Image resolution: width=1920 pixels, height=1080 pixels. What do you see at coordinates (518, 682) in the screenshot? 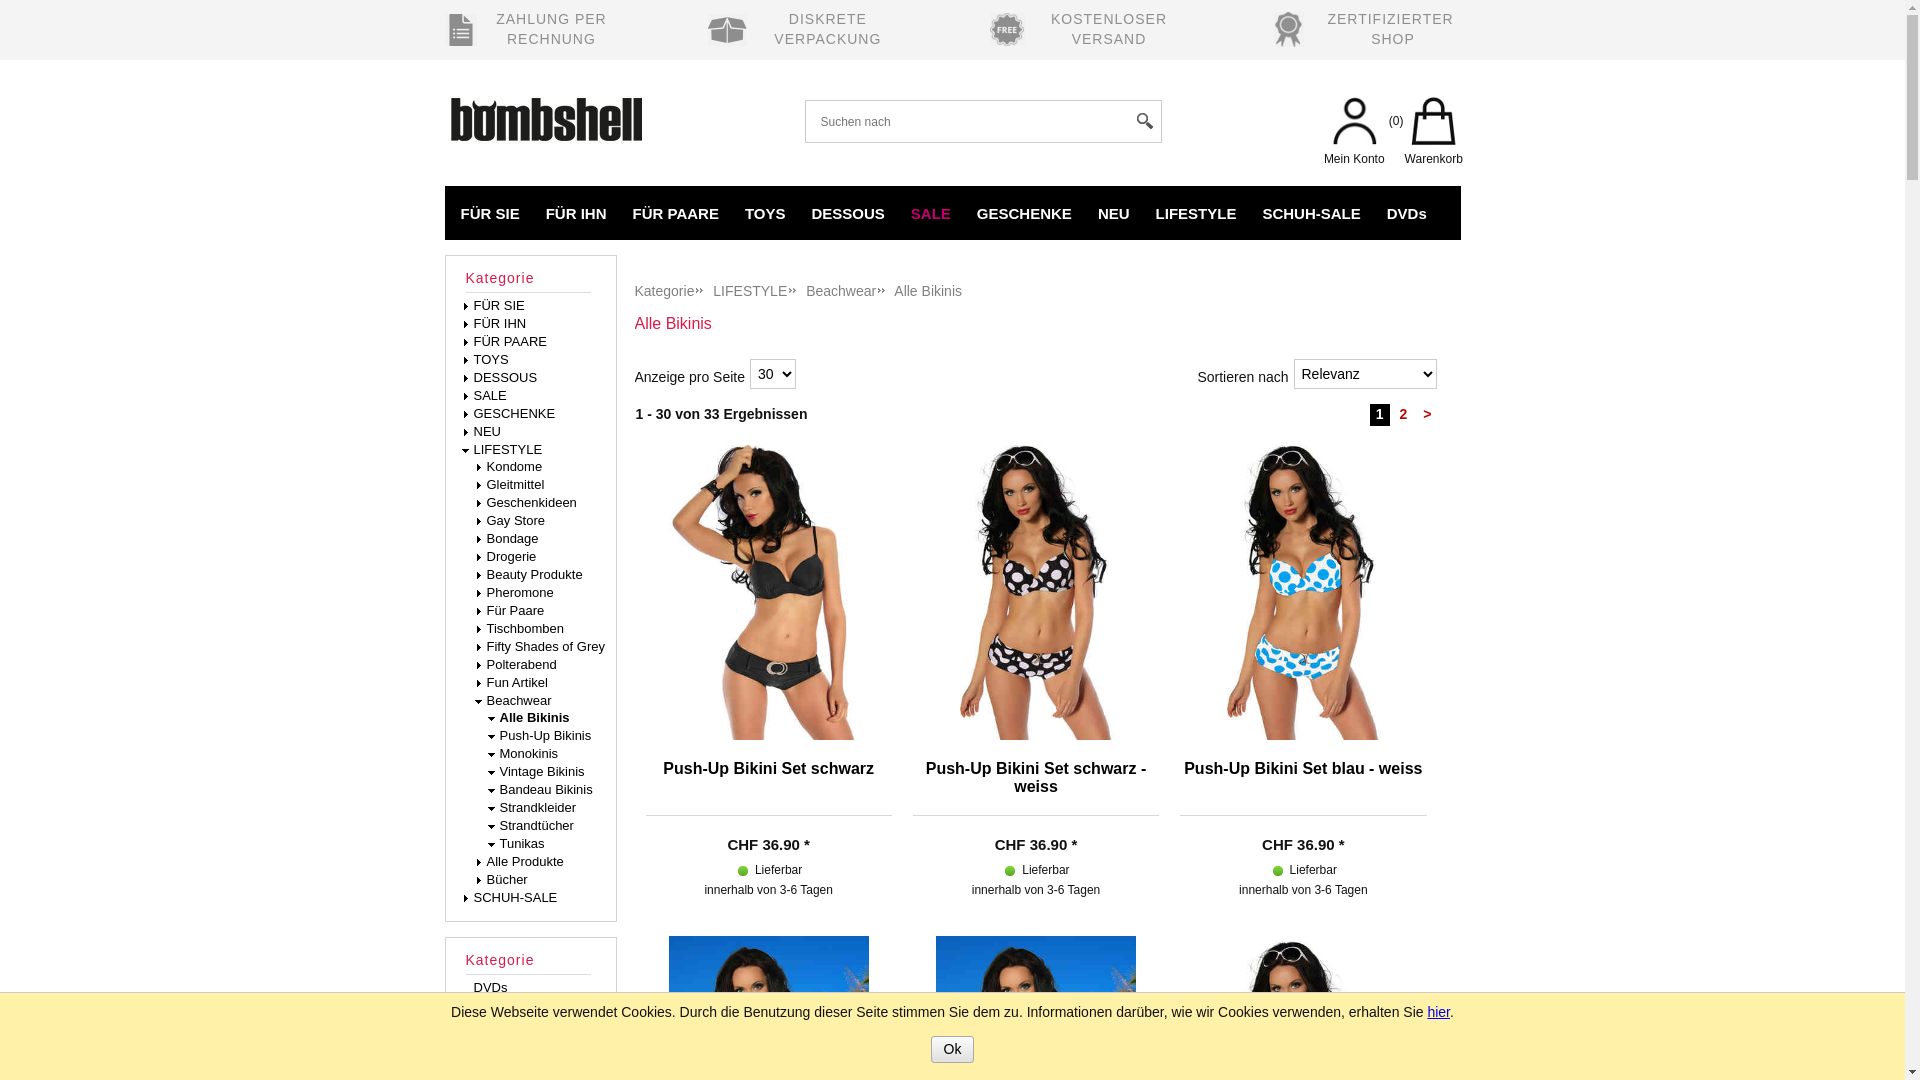
I see ` Fun Artikel` at bounding box center [518, 682].